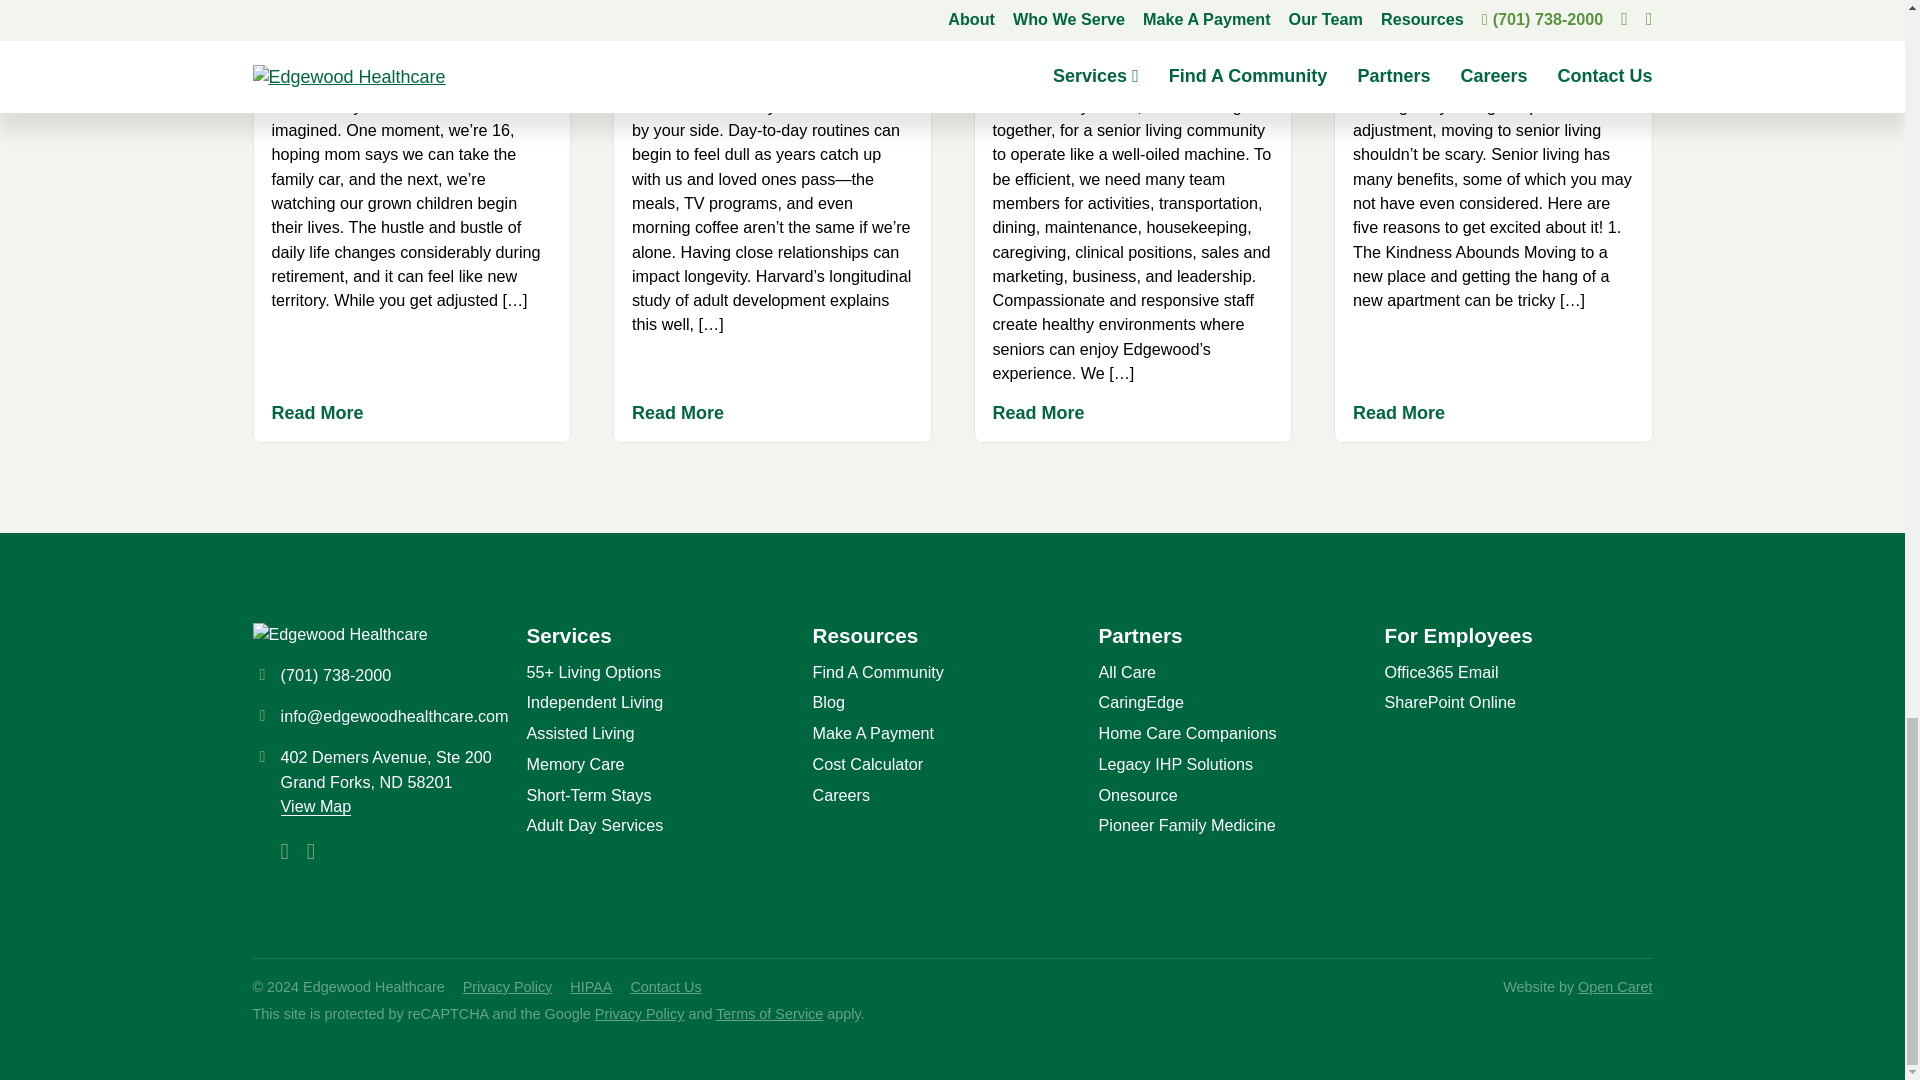  I want to click on Short-Term Stays, so click(589, 795).